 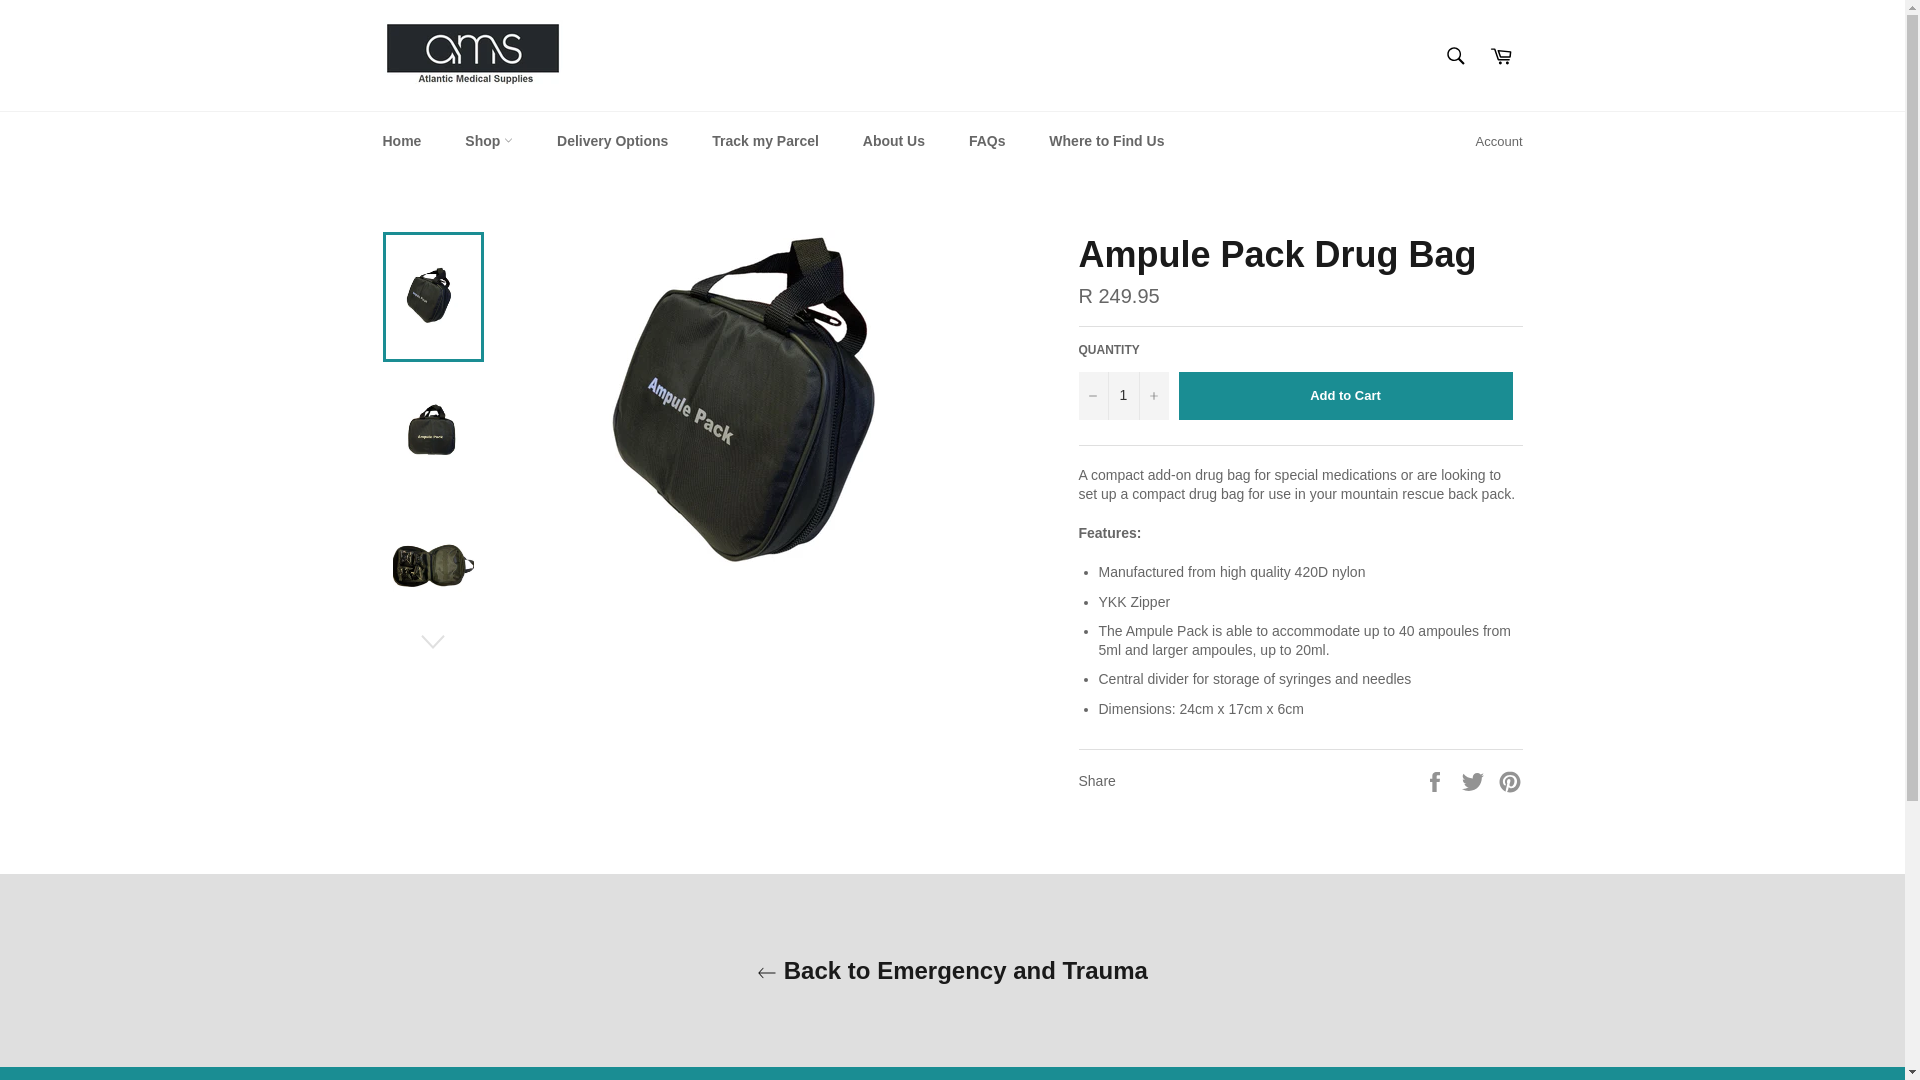 I want to click on 1, so click(x=1122, y=396).